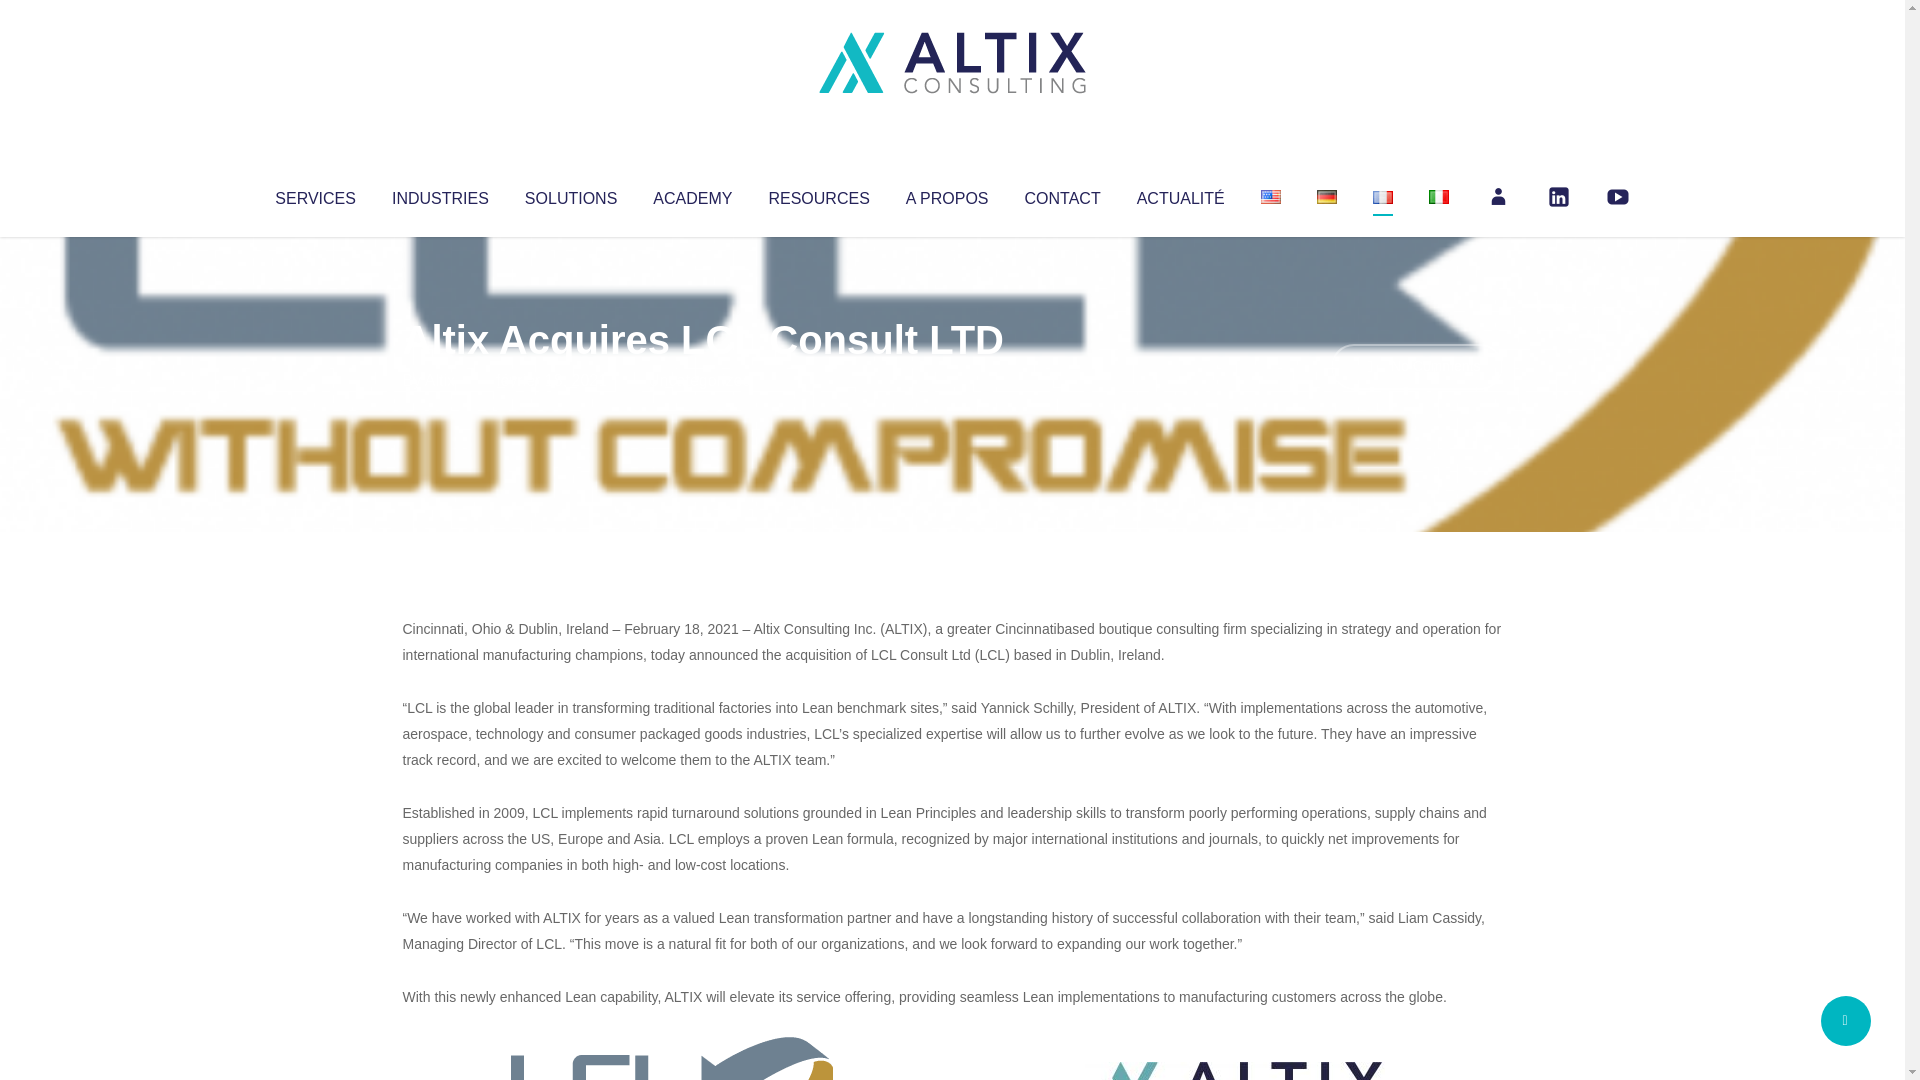  I want to click on Altix, so click(440, 380).